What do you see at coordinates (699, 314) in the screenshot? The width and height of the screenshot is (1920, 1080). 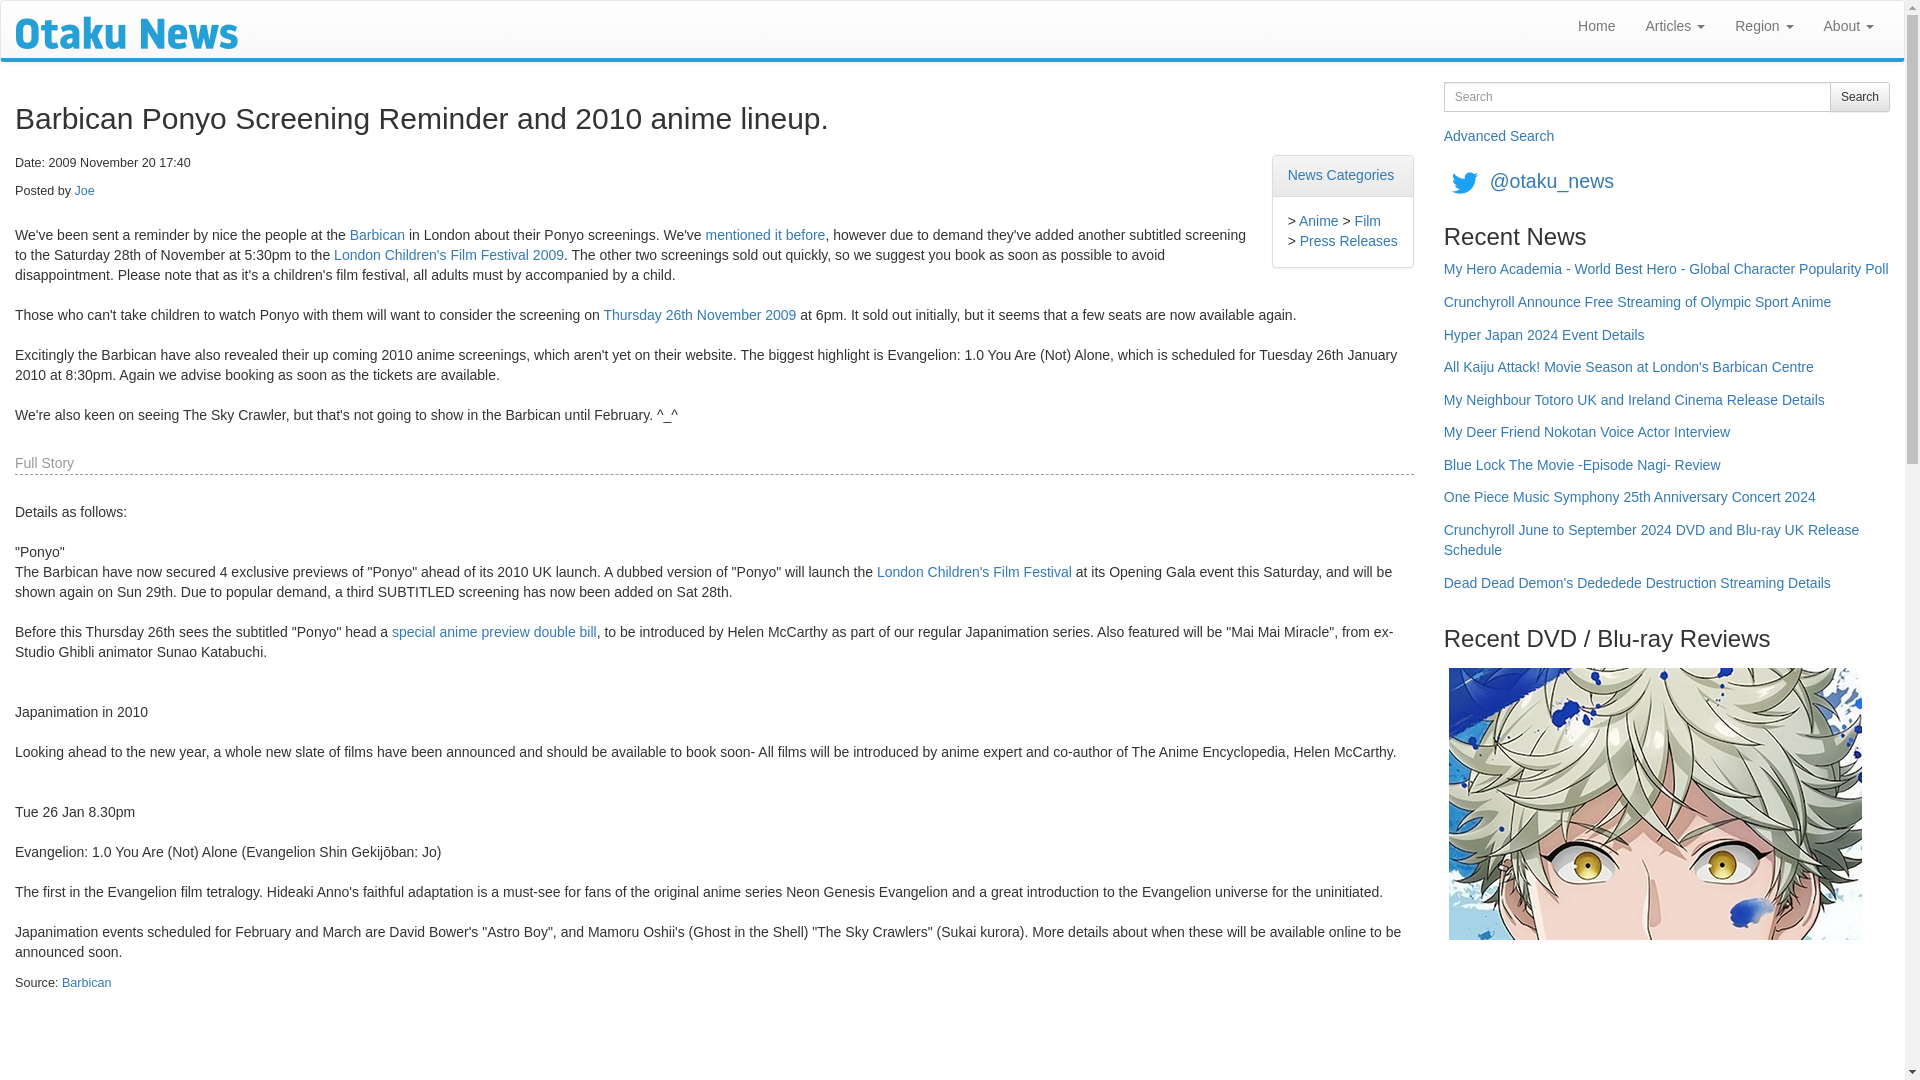 I see `Thursday 26th November 2009` at bounding box center [699, 314].